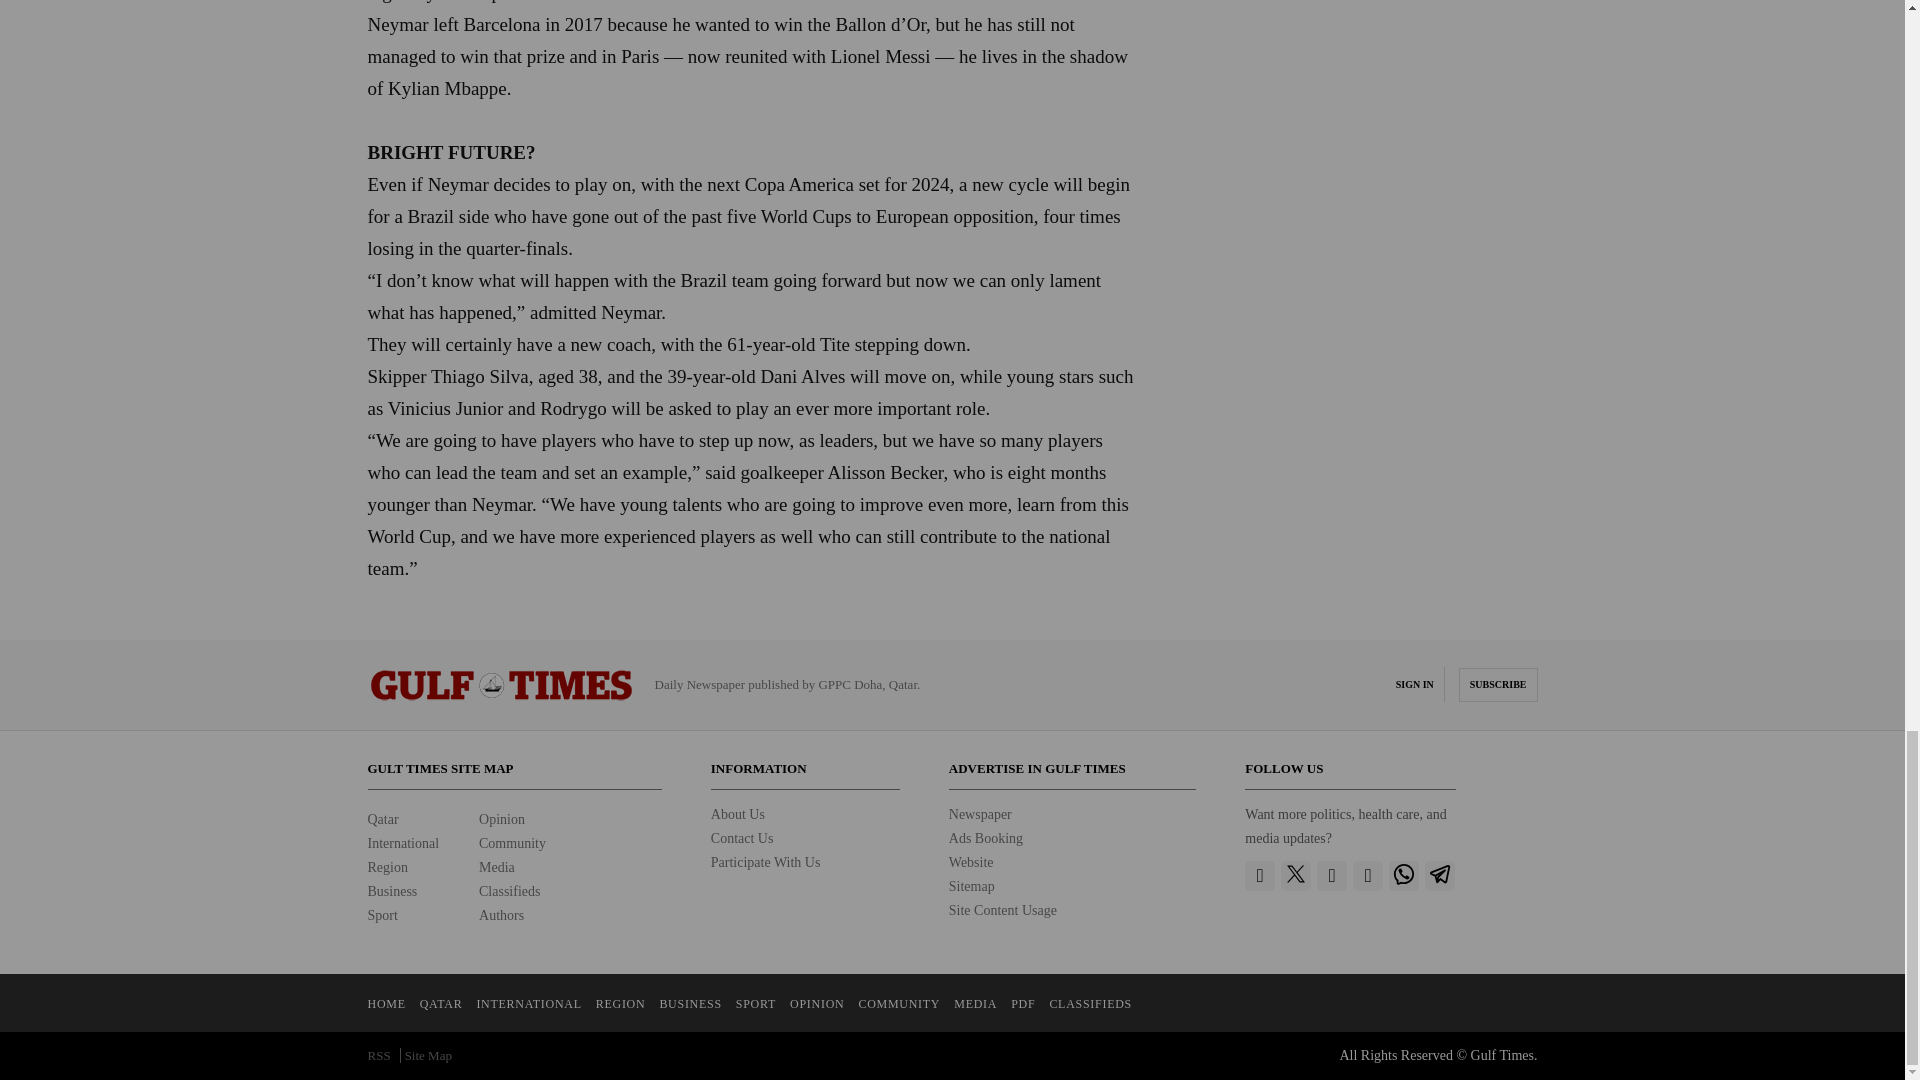 The height and width of the screenshot is (1080, 1920). I want to click on Region, so click(388, 866).